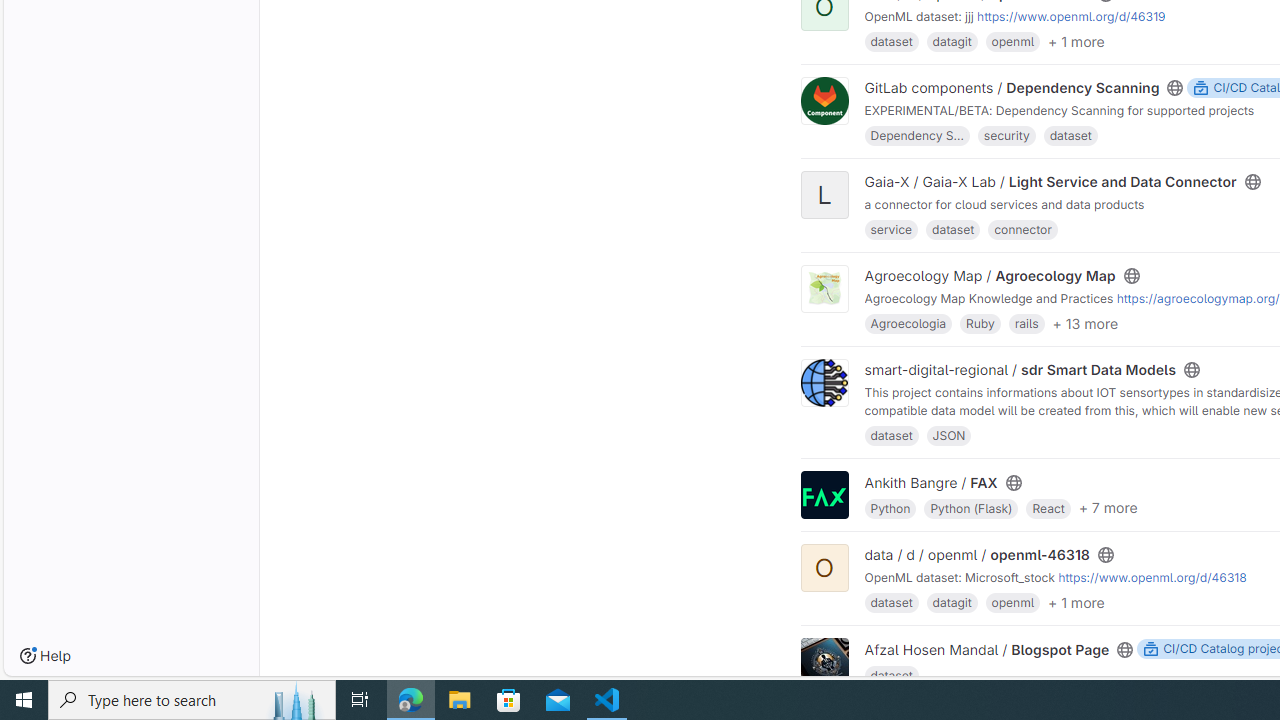 Image resolution: width=1280 pixels, height=720 pixels. I want to click on dataset, so click(891, 674).